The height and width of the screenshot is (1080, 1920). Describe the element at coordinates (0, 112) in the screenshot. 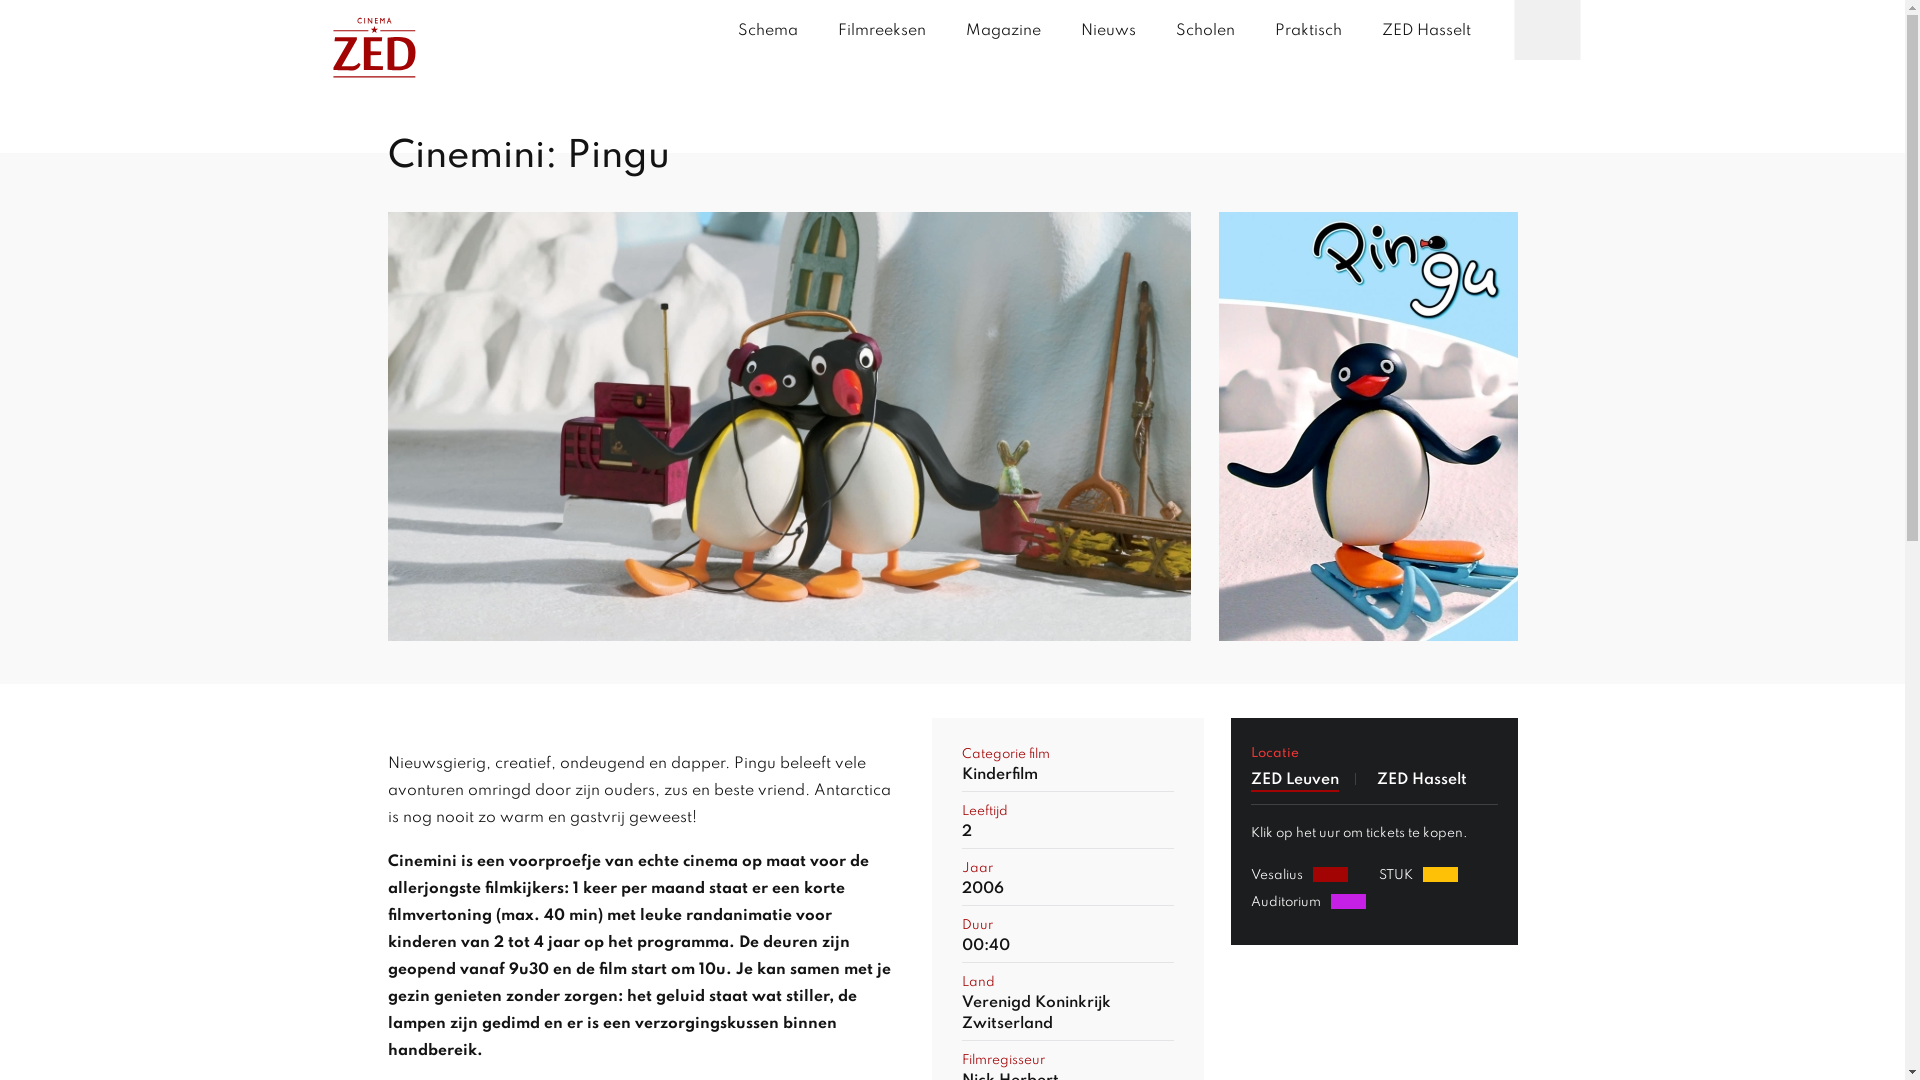

I see `Overslaan en naar de inhoud gaan` at that location.